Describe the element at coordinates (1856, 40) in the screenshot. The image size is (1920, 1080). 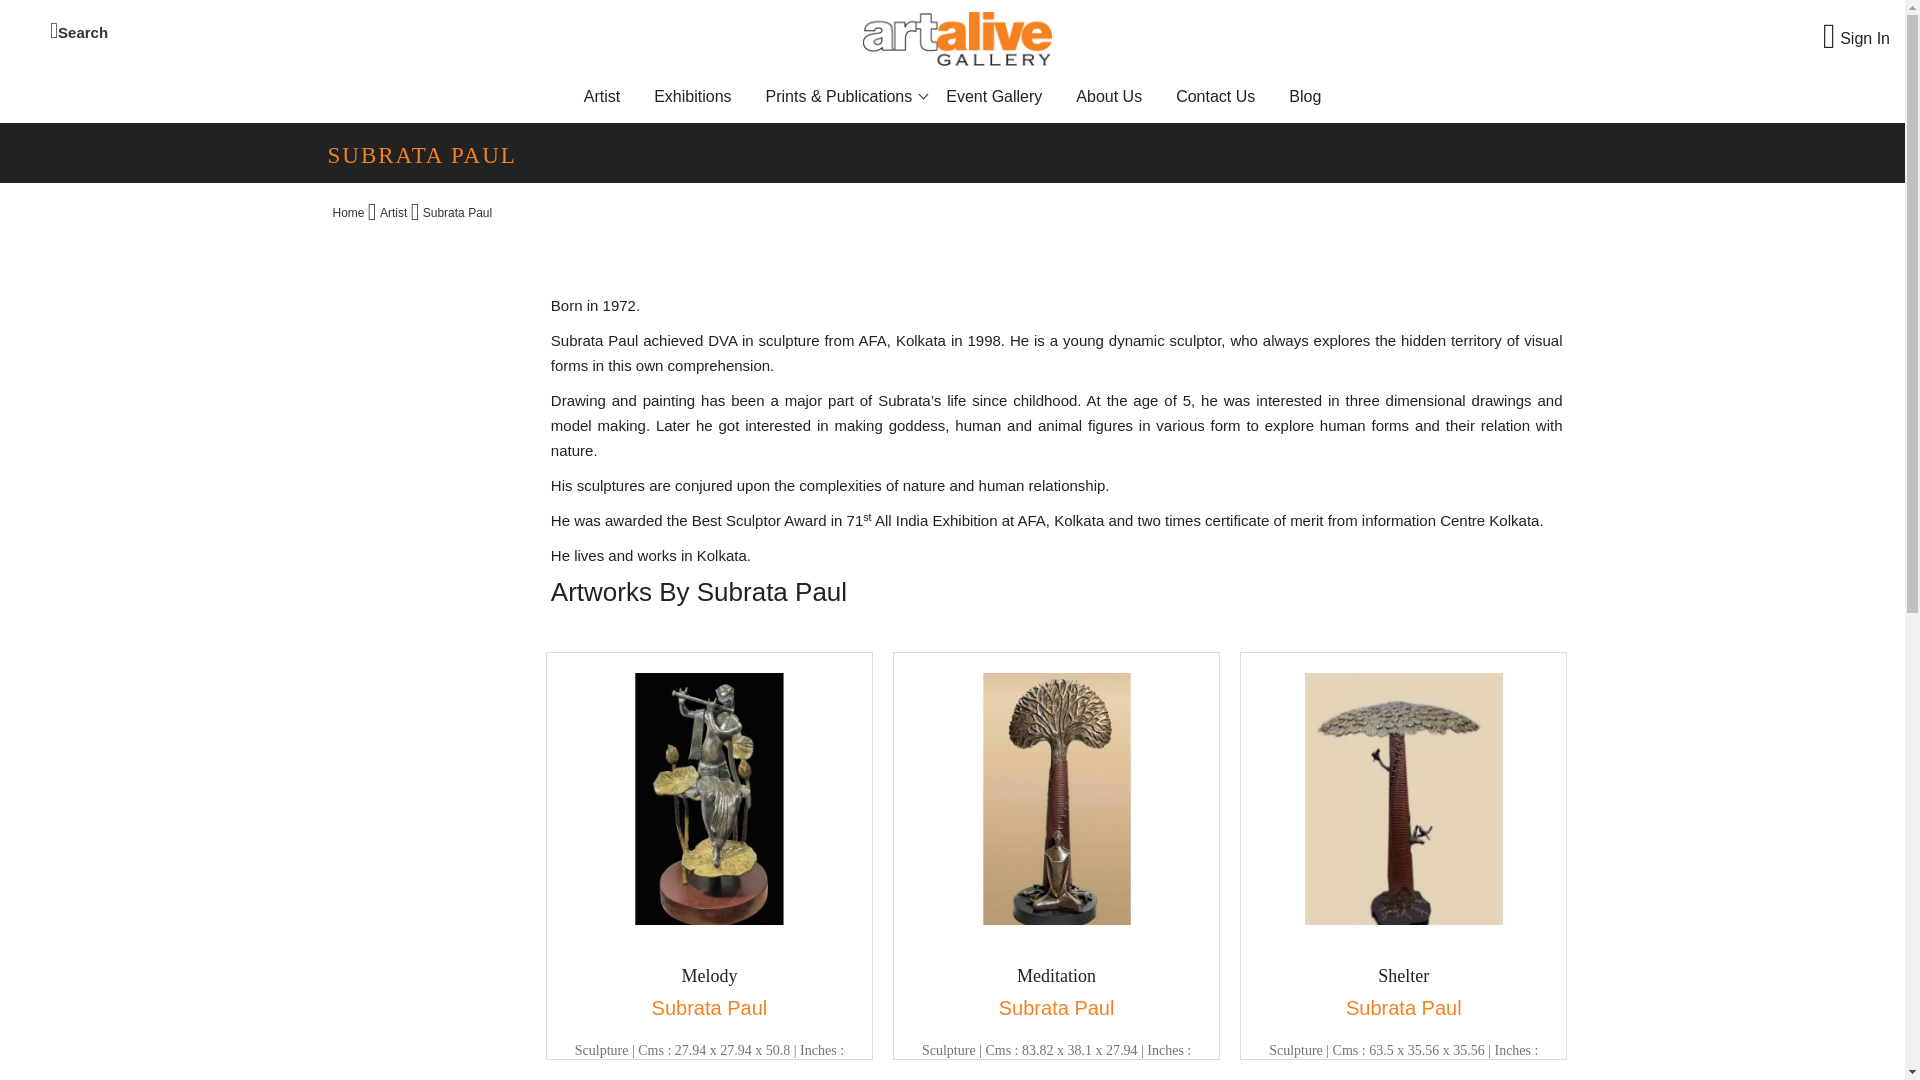
I see `Sign In` at that location.